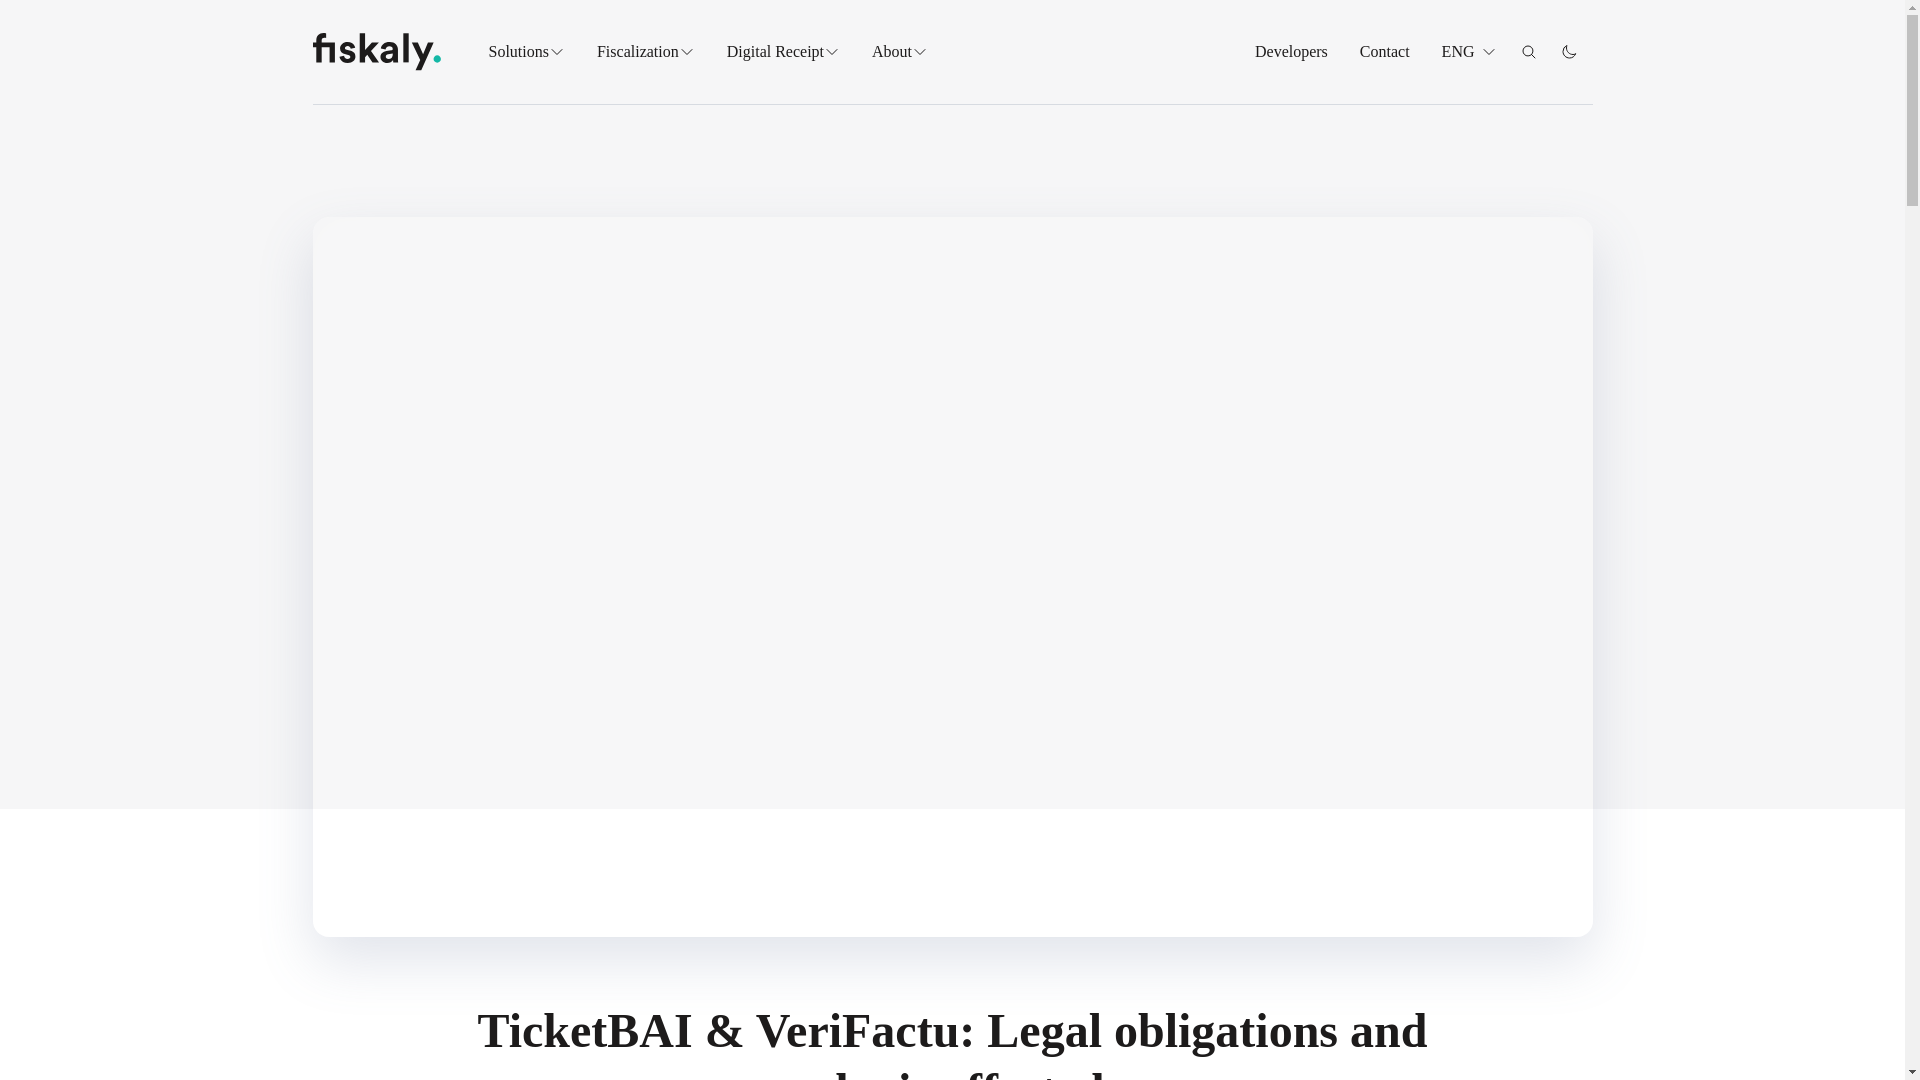 The height and width of the screenshot is (1080, 1920). What do you see at coordinates (1292, 52) in the screenshot?
I see `Developers` at bounding box center [1292, 52].